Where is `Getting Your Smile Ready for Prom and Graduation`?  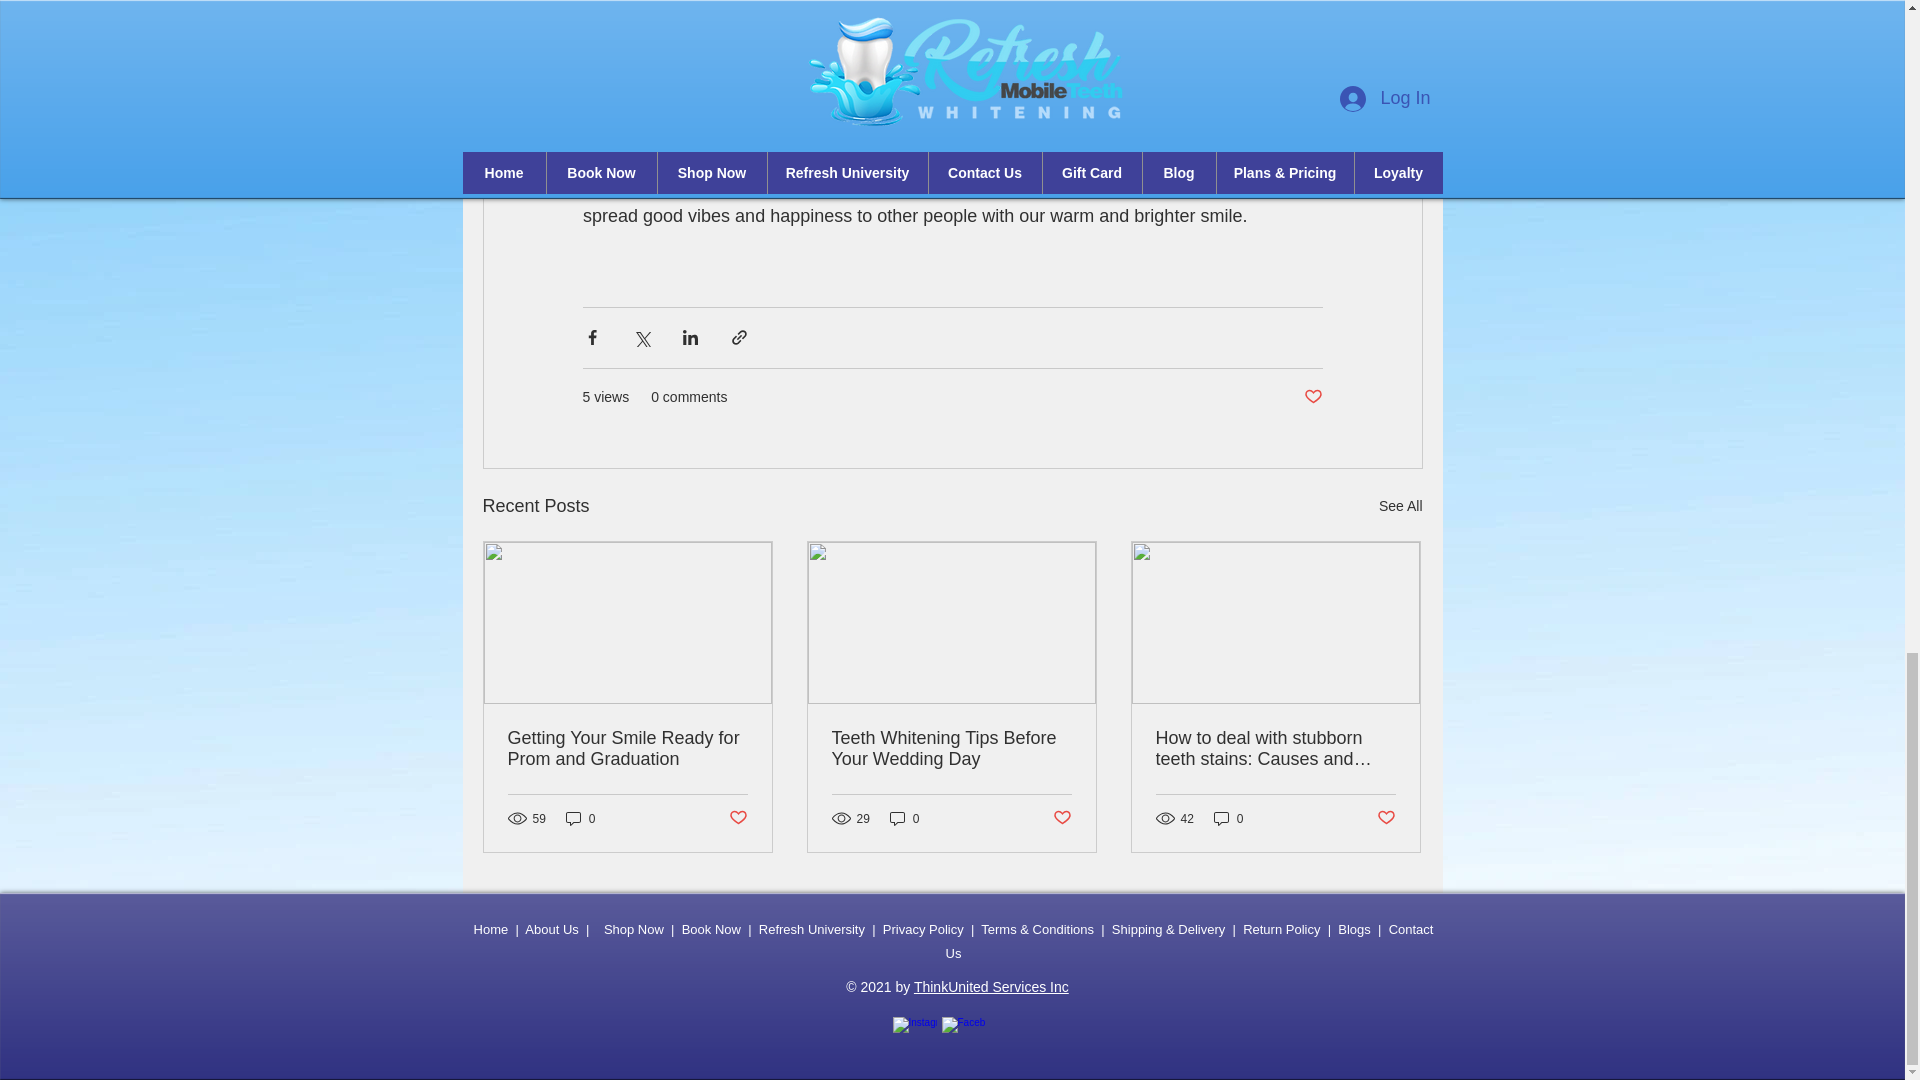
Getting Your Smile Ready for Prom and Graduation is located at coordinates (628, 748).